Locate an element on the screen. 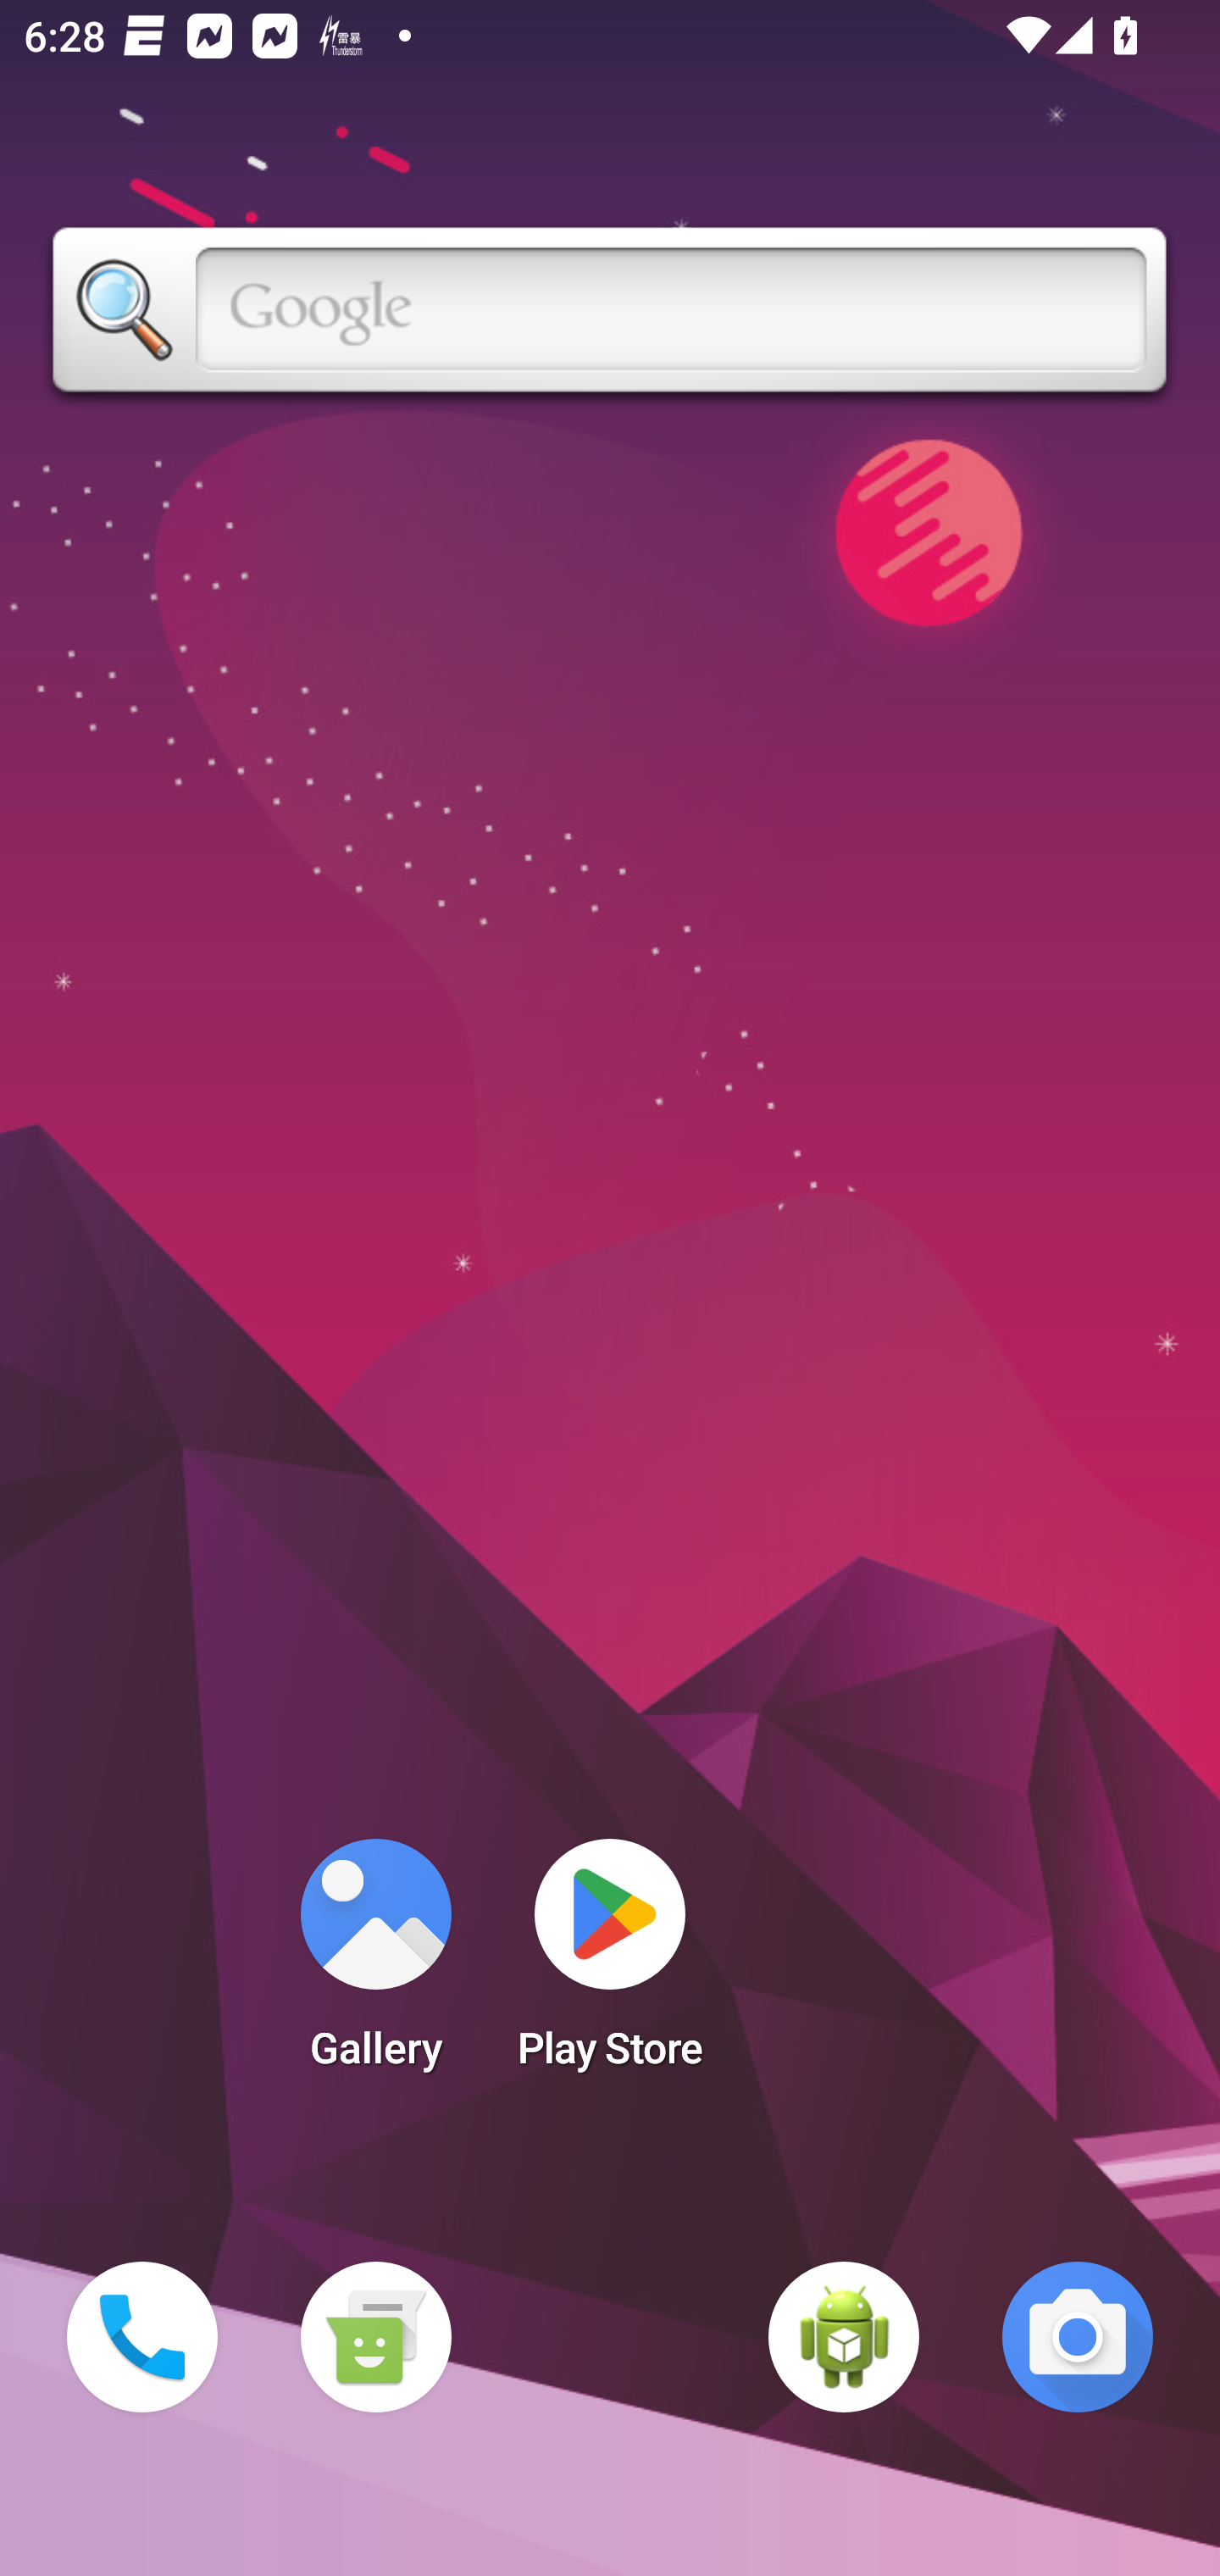  Camera is located at coordinates (1078, 2337).